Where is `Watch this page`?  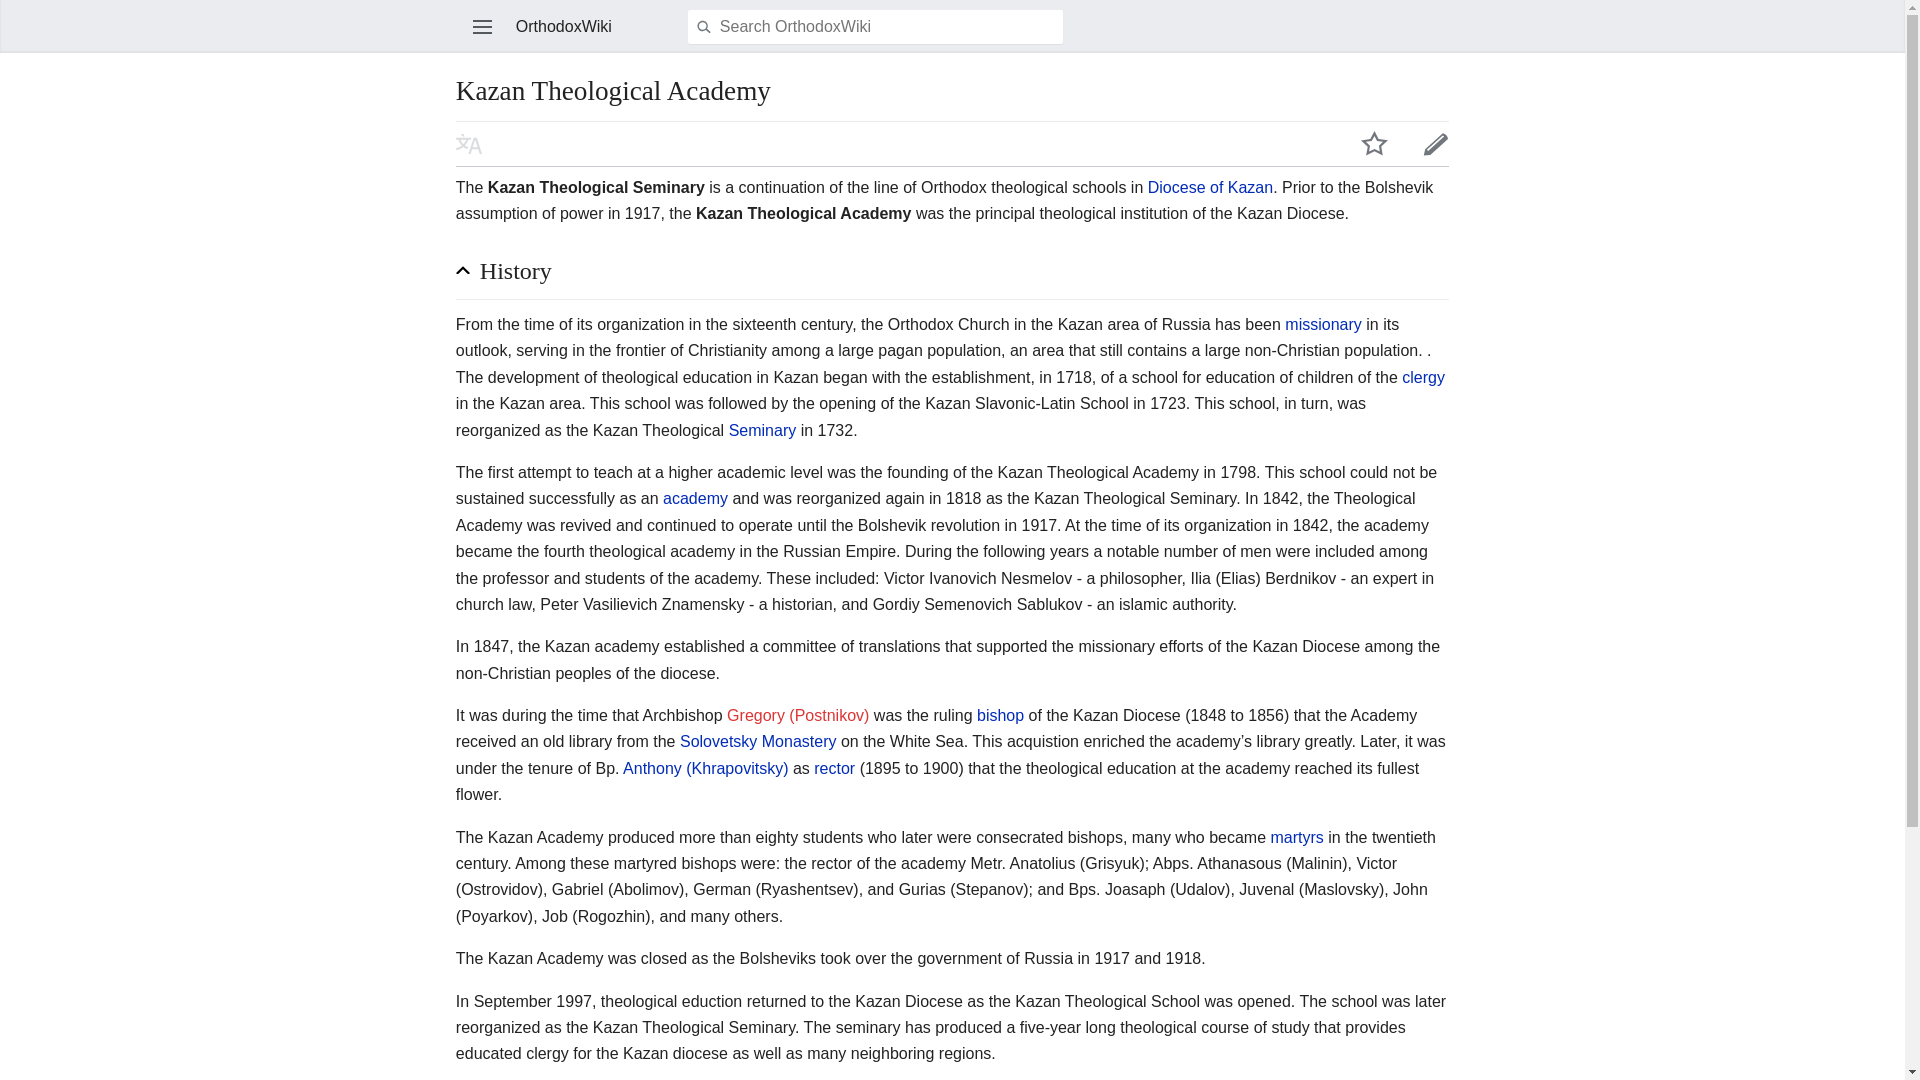 Watch this page is located at coordinates (1374, 143).